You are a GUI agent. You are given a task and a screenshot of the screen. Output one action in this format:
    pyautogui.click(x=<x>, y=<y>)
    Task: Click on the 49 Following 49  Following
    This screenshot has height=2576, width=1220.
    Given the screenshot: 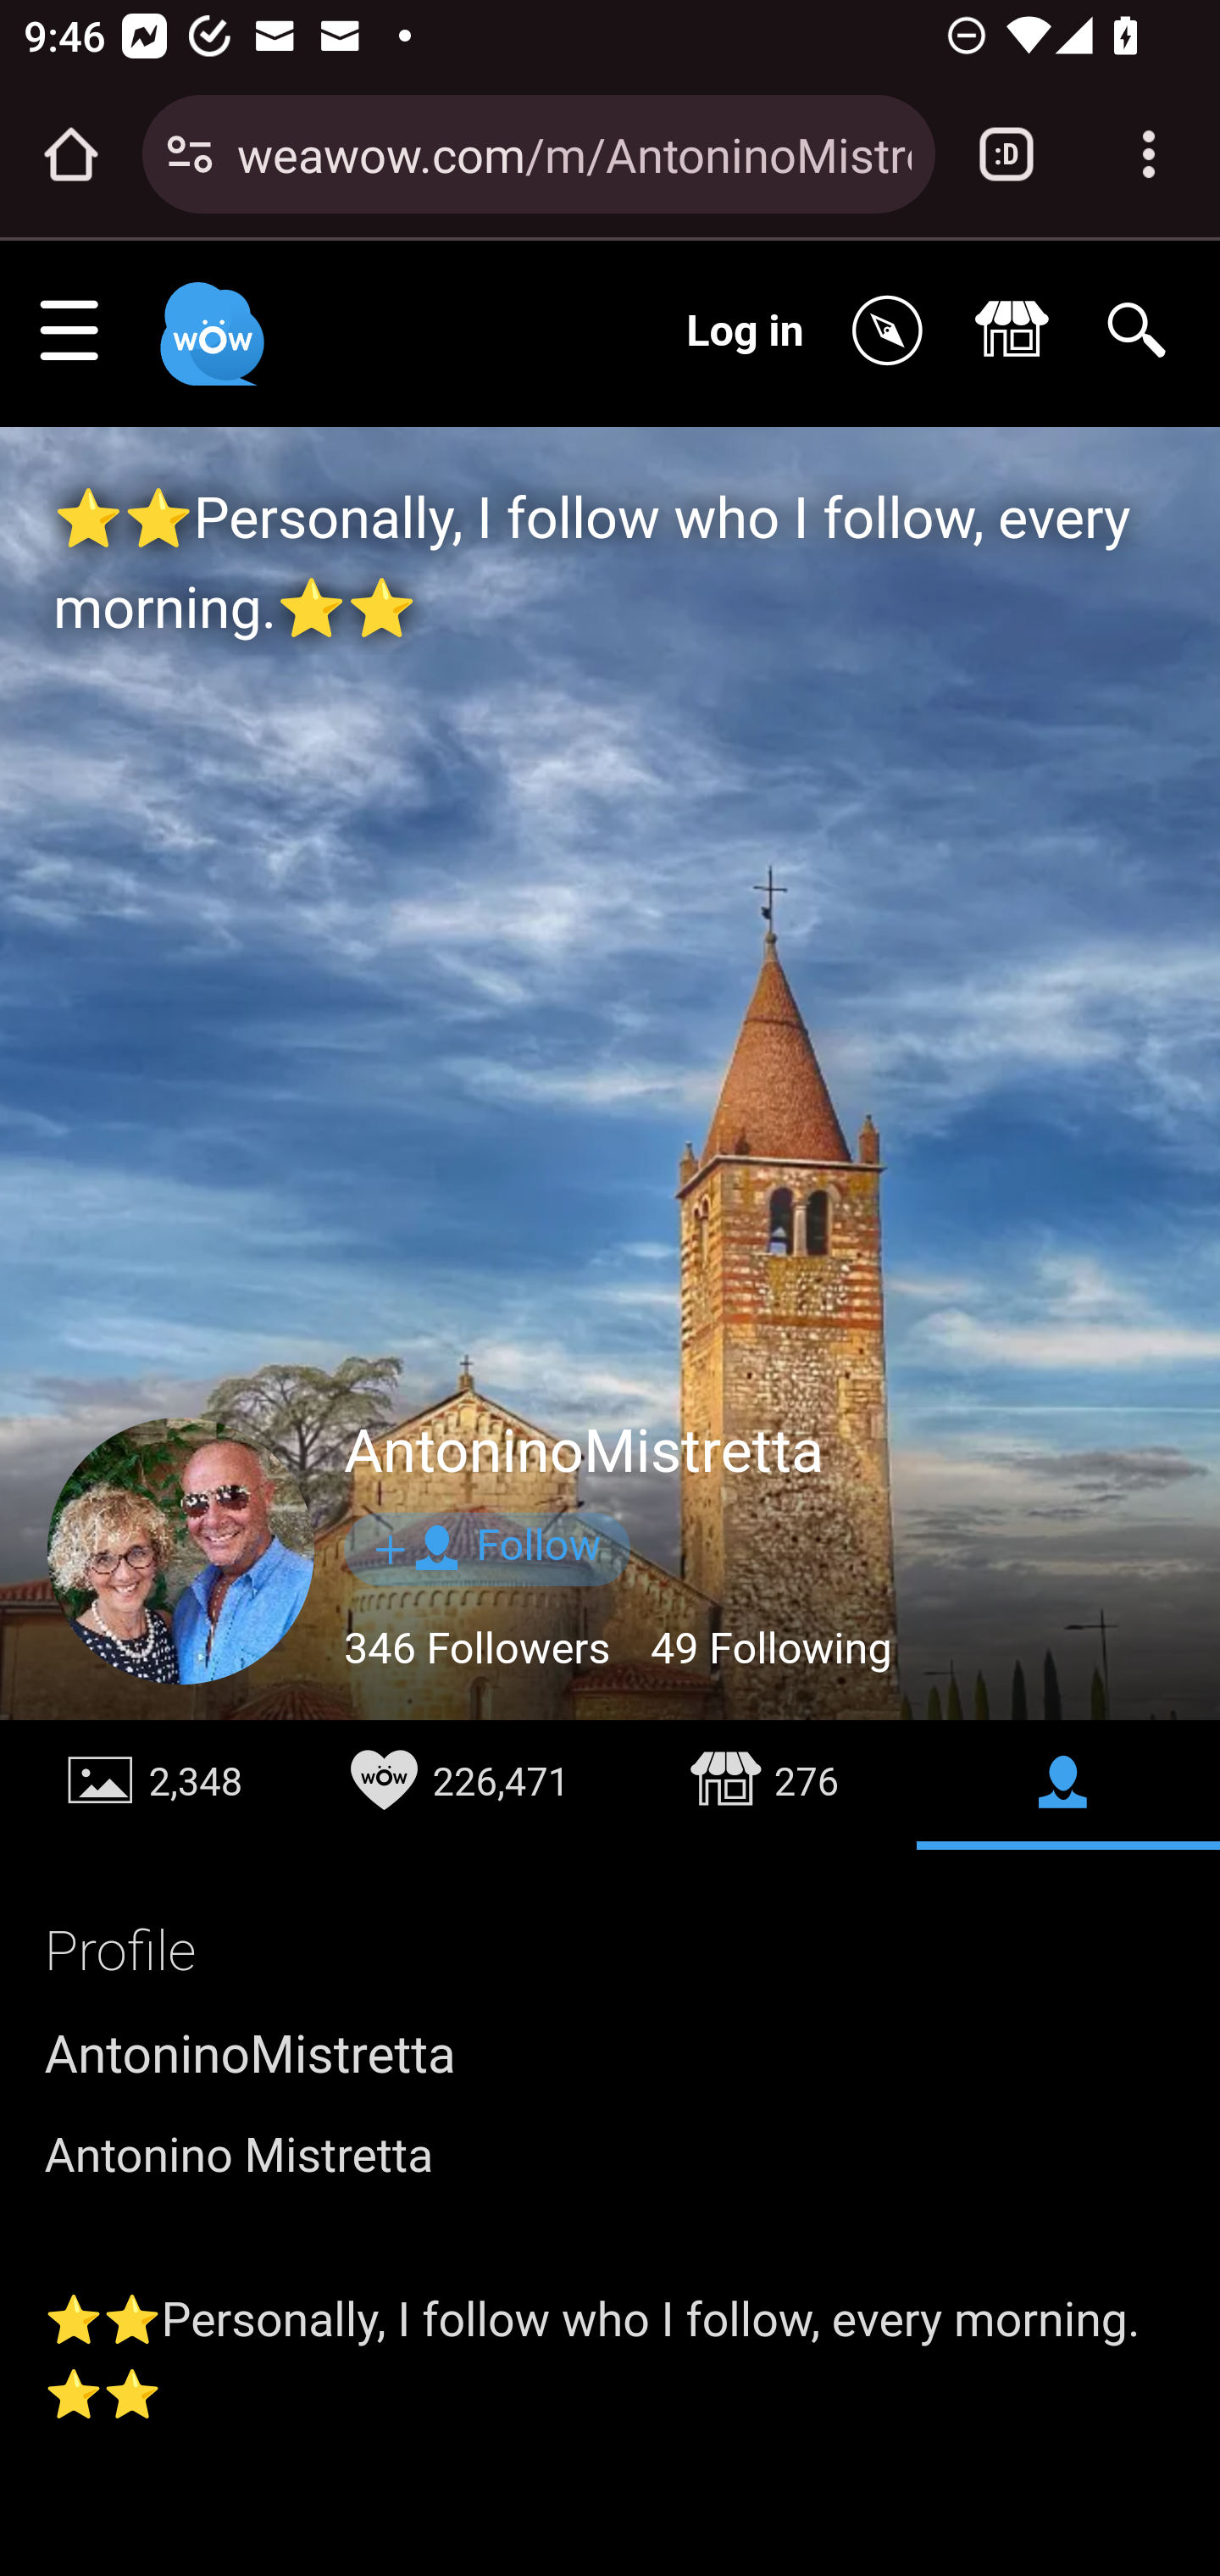 What is the action you would take?
    pyautogui.click(x=770, y=1650)
    